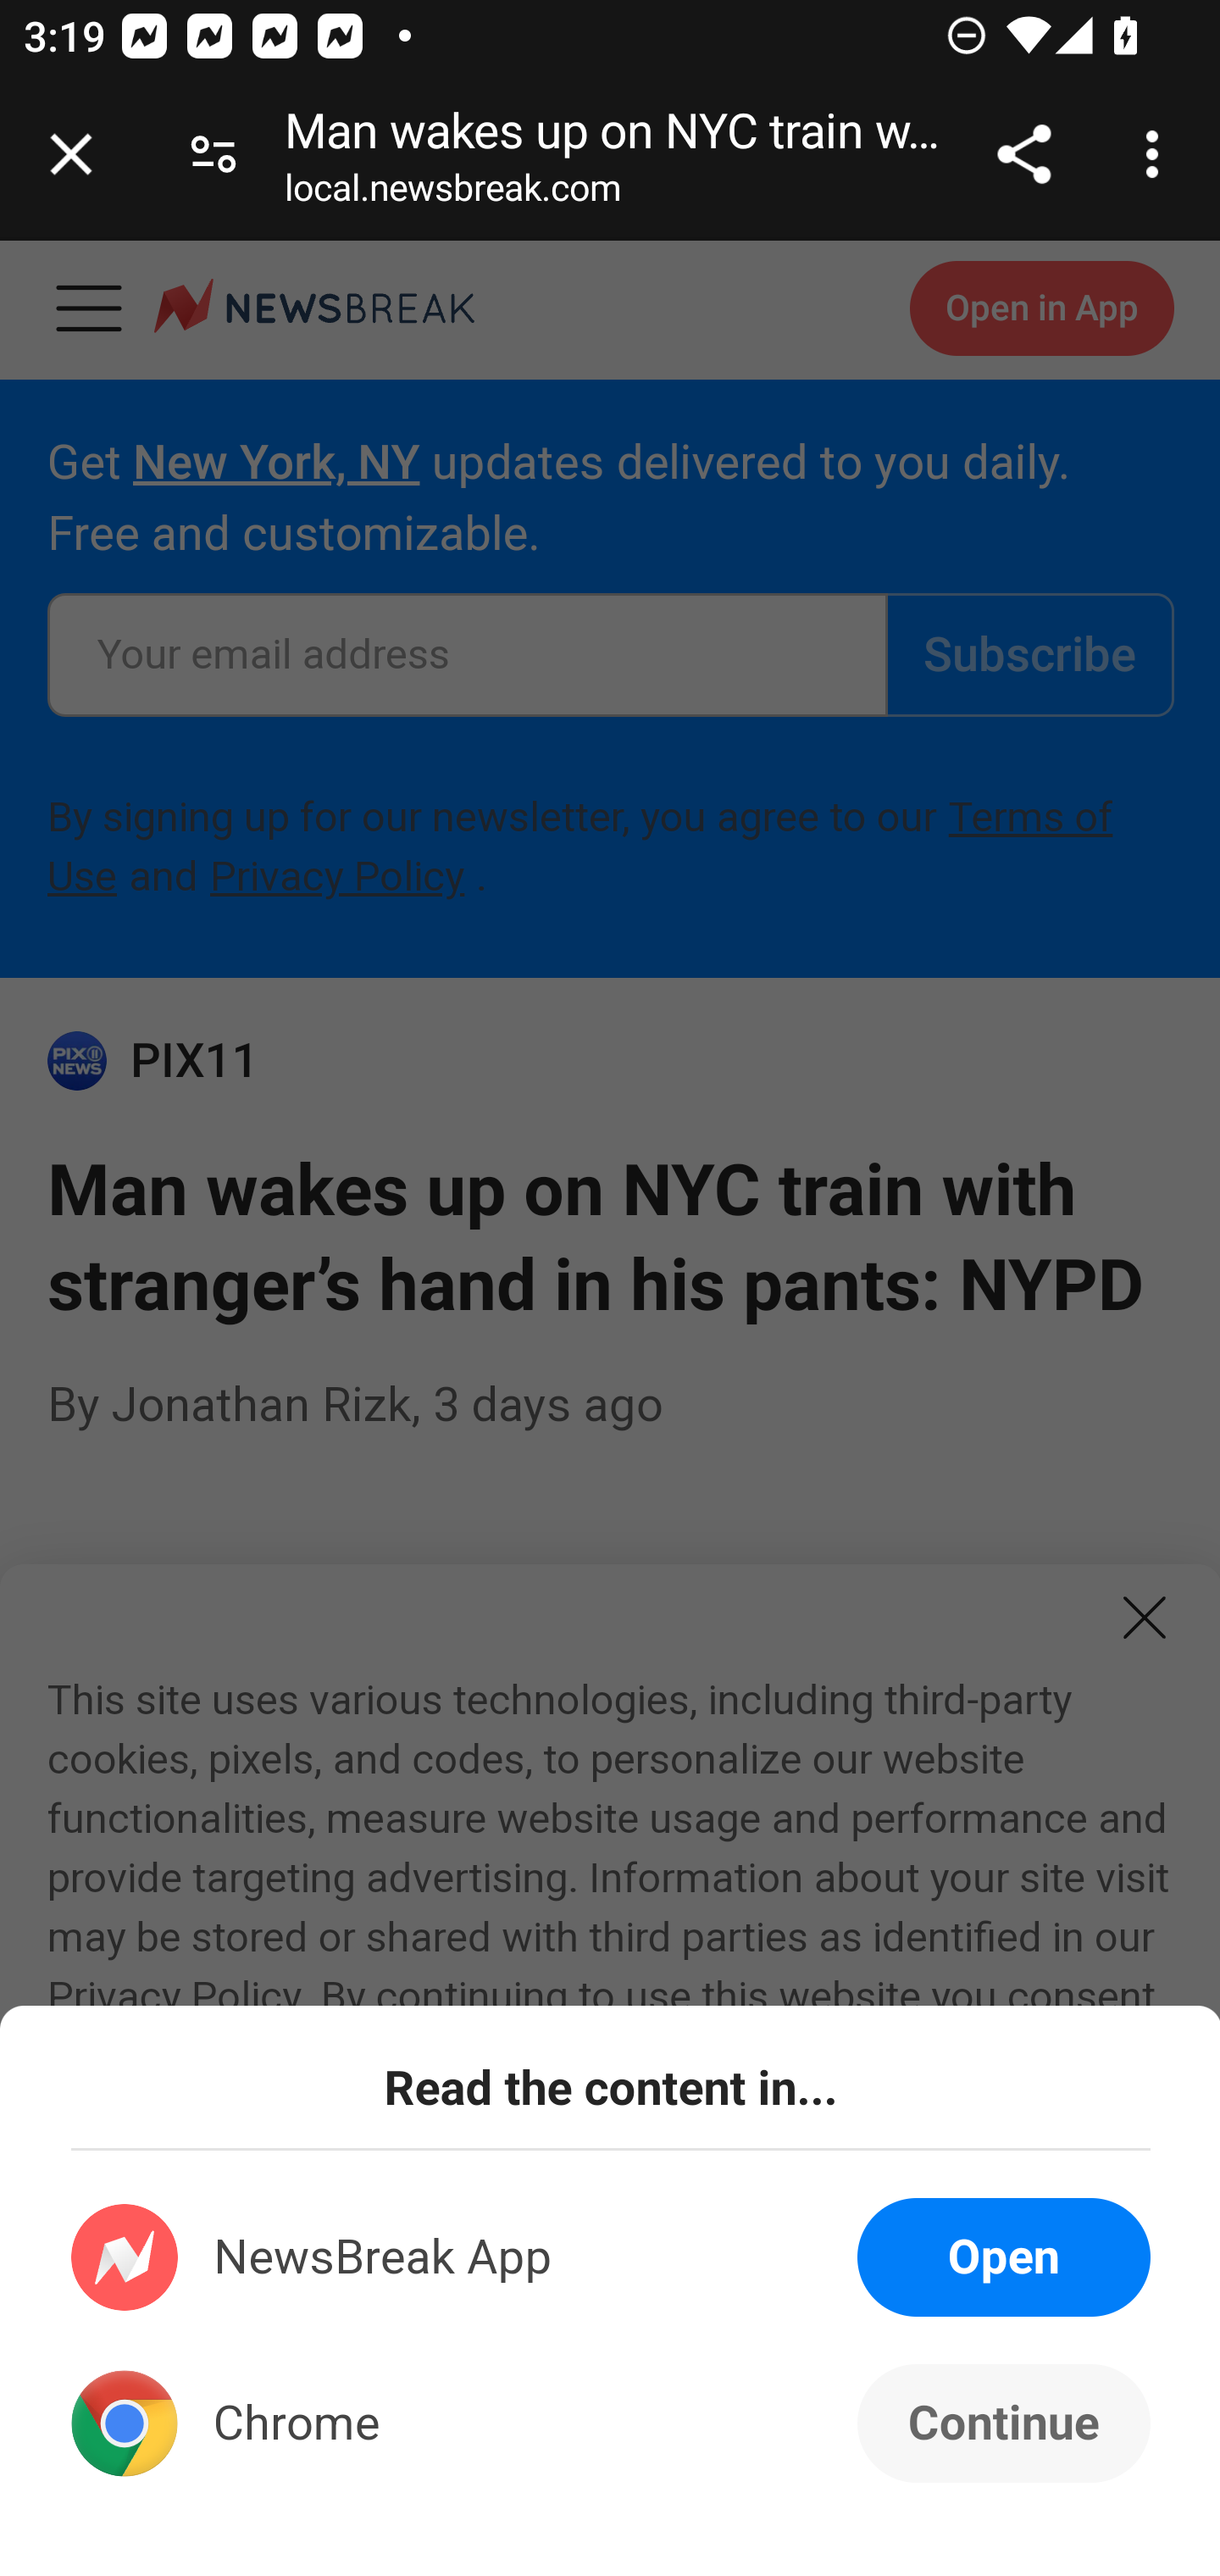 This screenshot has height=2576, width=1220. Describe the element at coordinates (1003, 2423) in the screenshot. I see `Continue` at that location.